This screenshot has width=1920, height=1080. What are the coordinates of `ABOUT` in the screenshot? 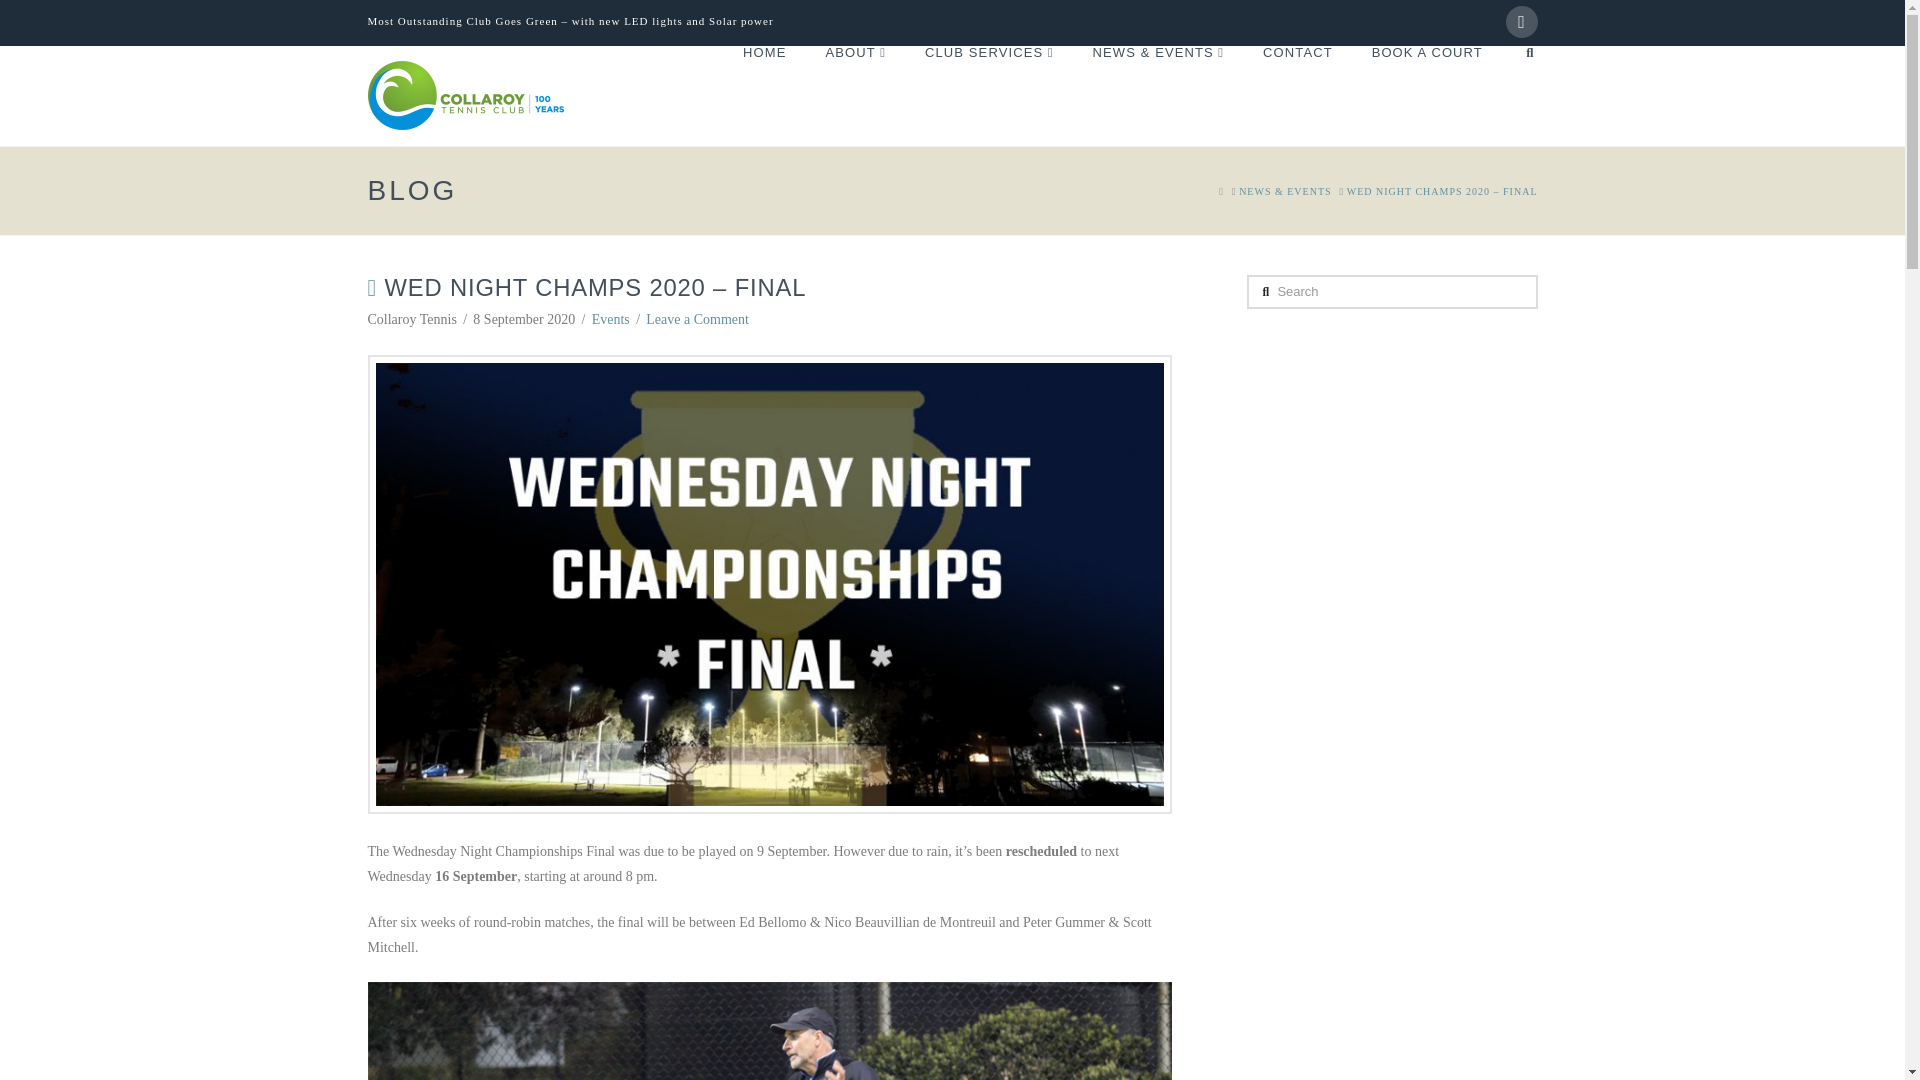 It's located at (854, 96).